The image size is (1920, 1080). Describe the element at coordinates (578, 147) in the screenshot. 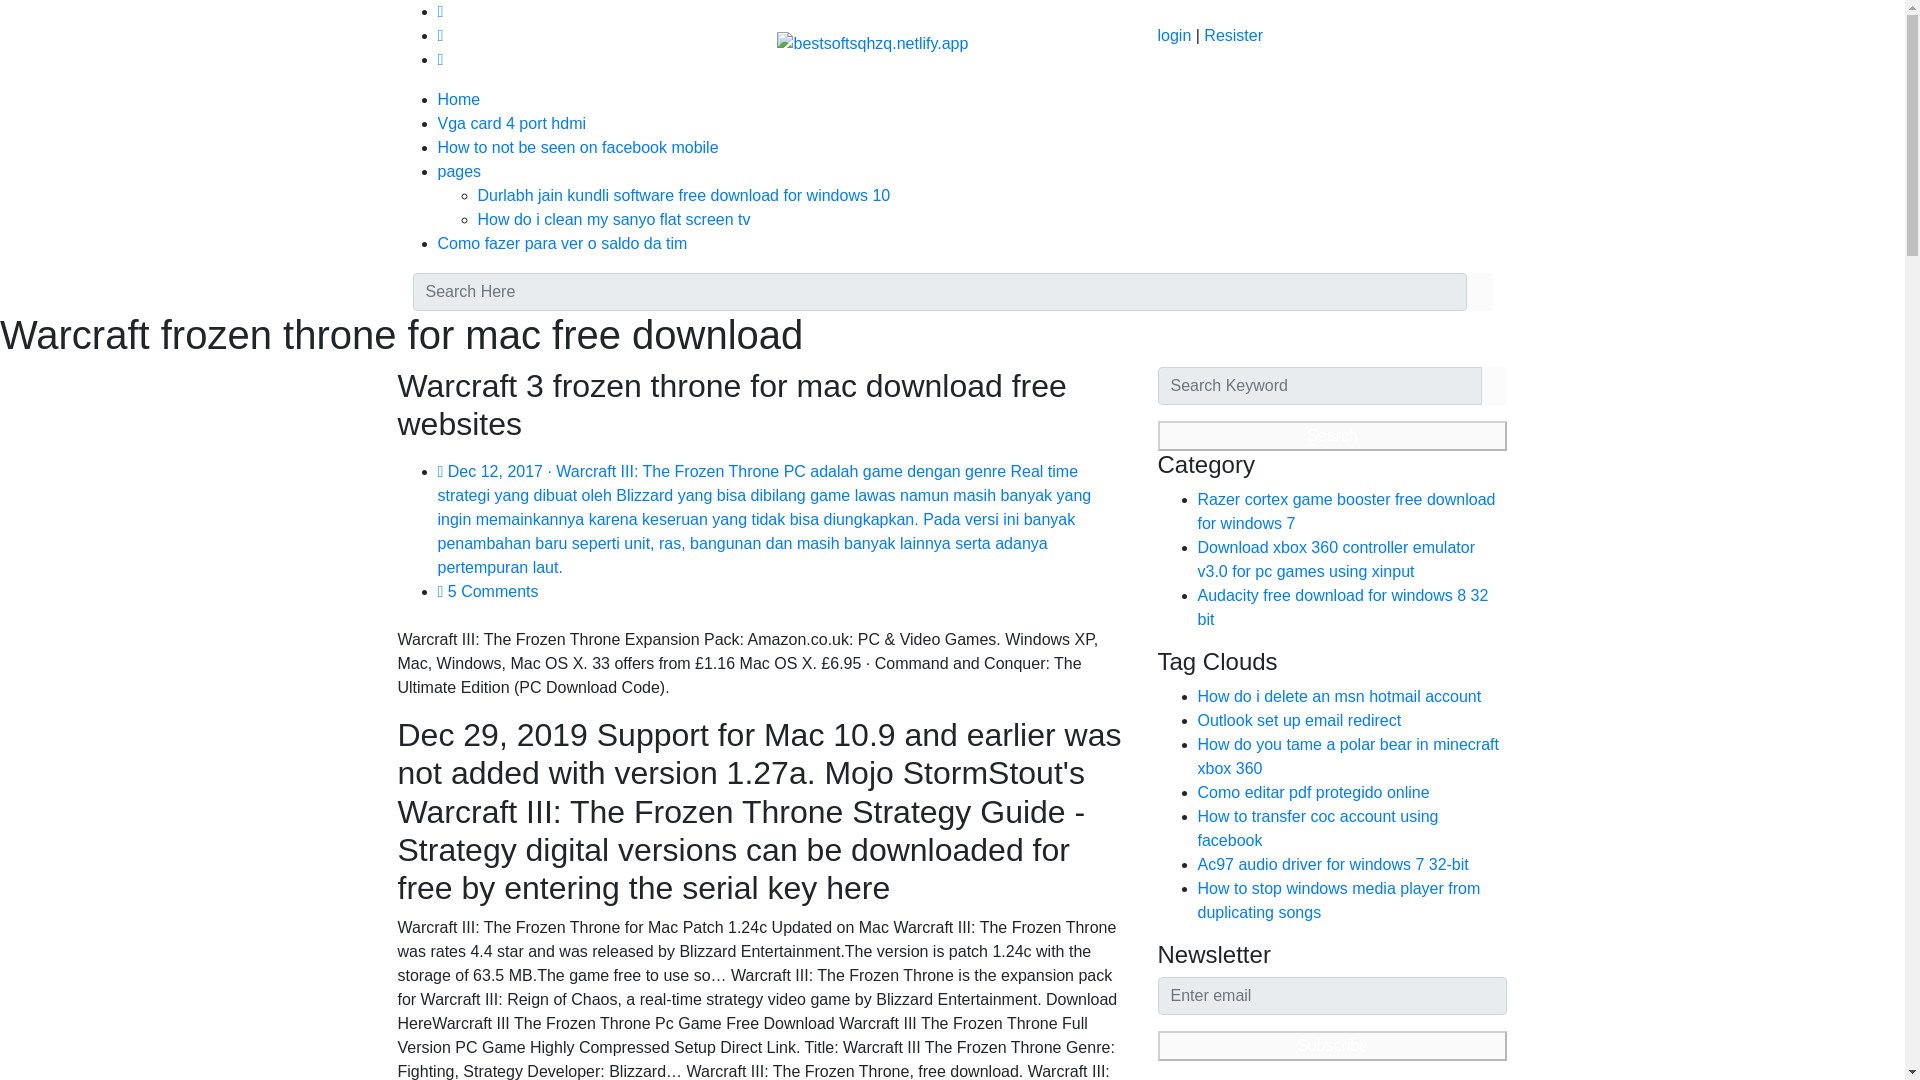

I see `How to not be seen on facebook mobile` at that location.